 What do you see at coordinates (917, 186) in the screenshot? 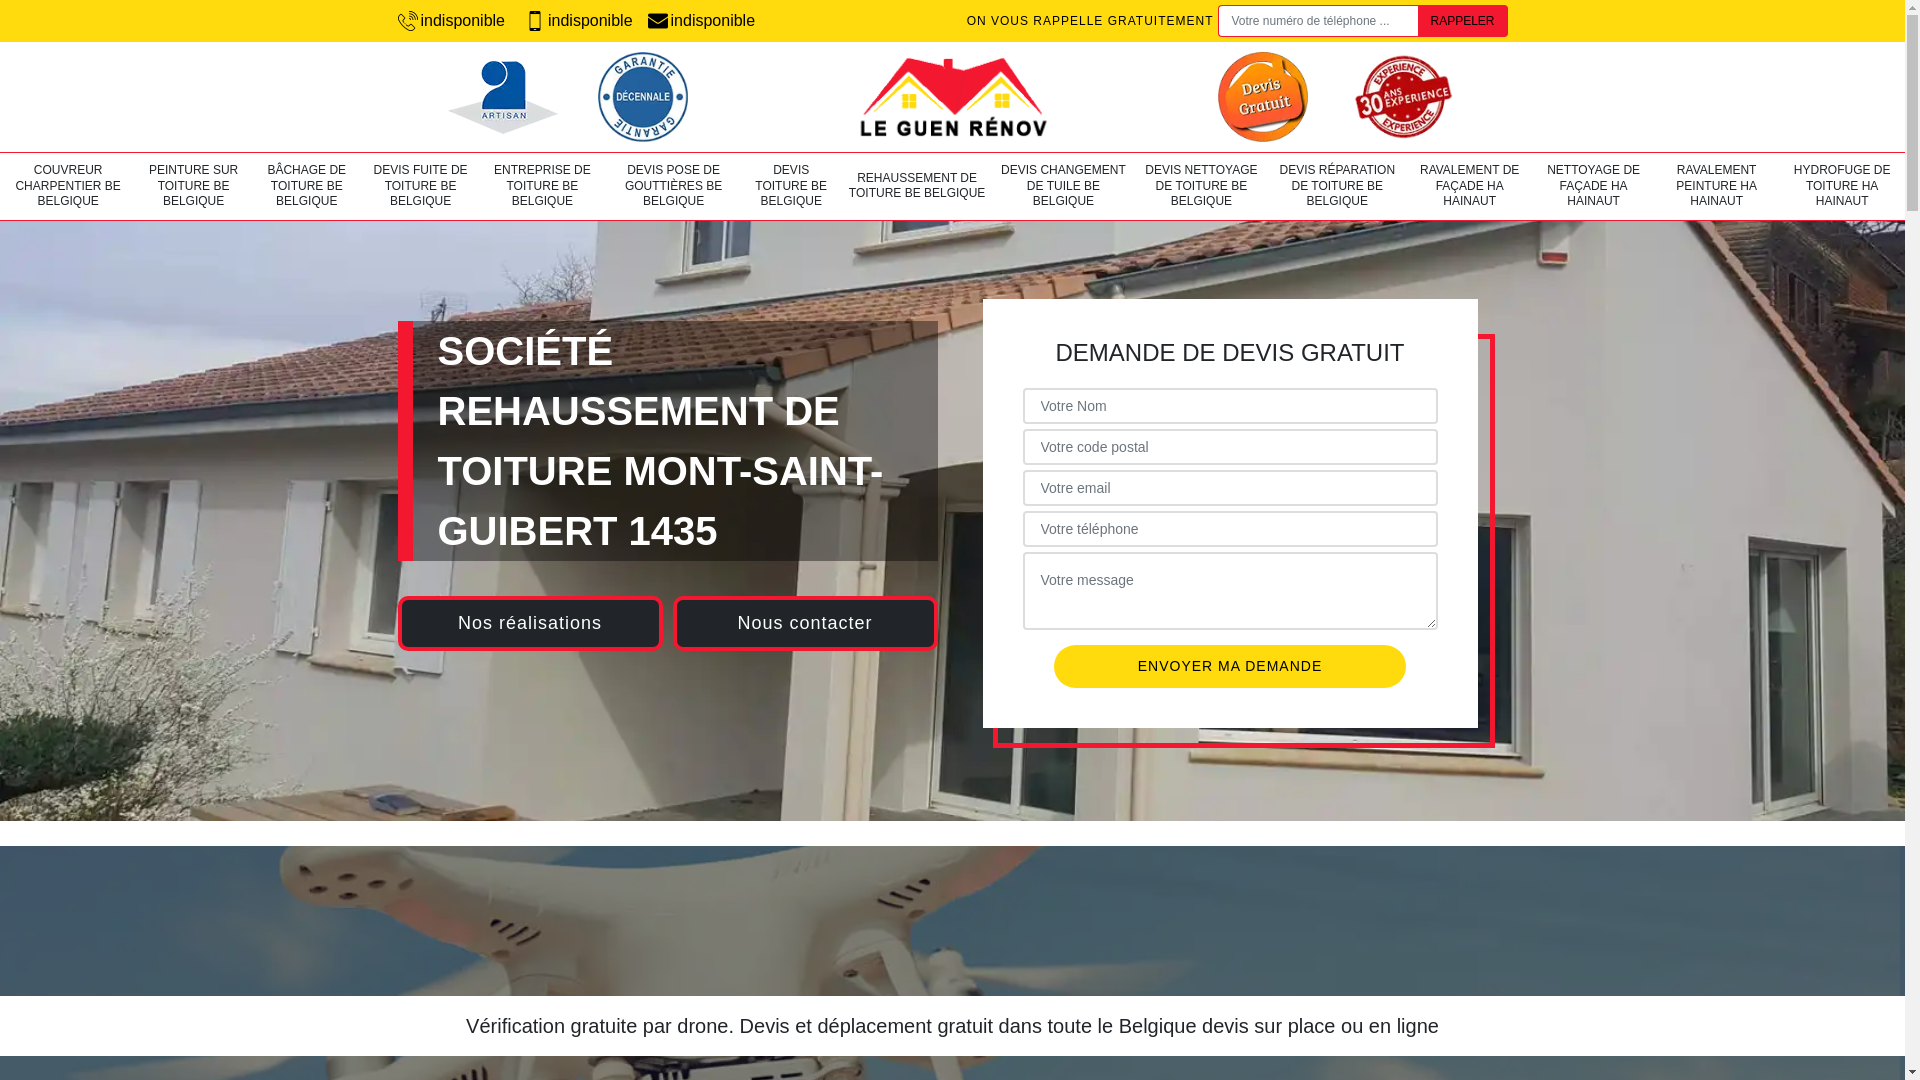
I see `REHAUSSEMENT DE TOITURE BE BELGIQUE` at bounding box center [917, 186].